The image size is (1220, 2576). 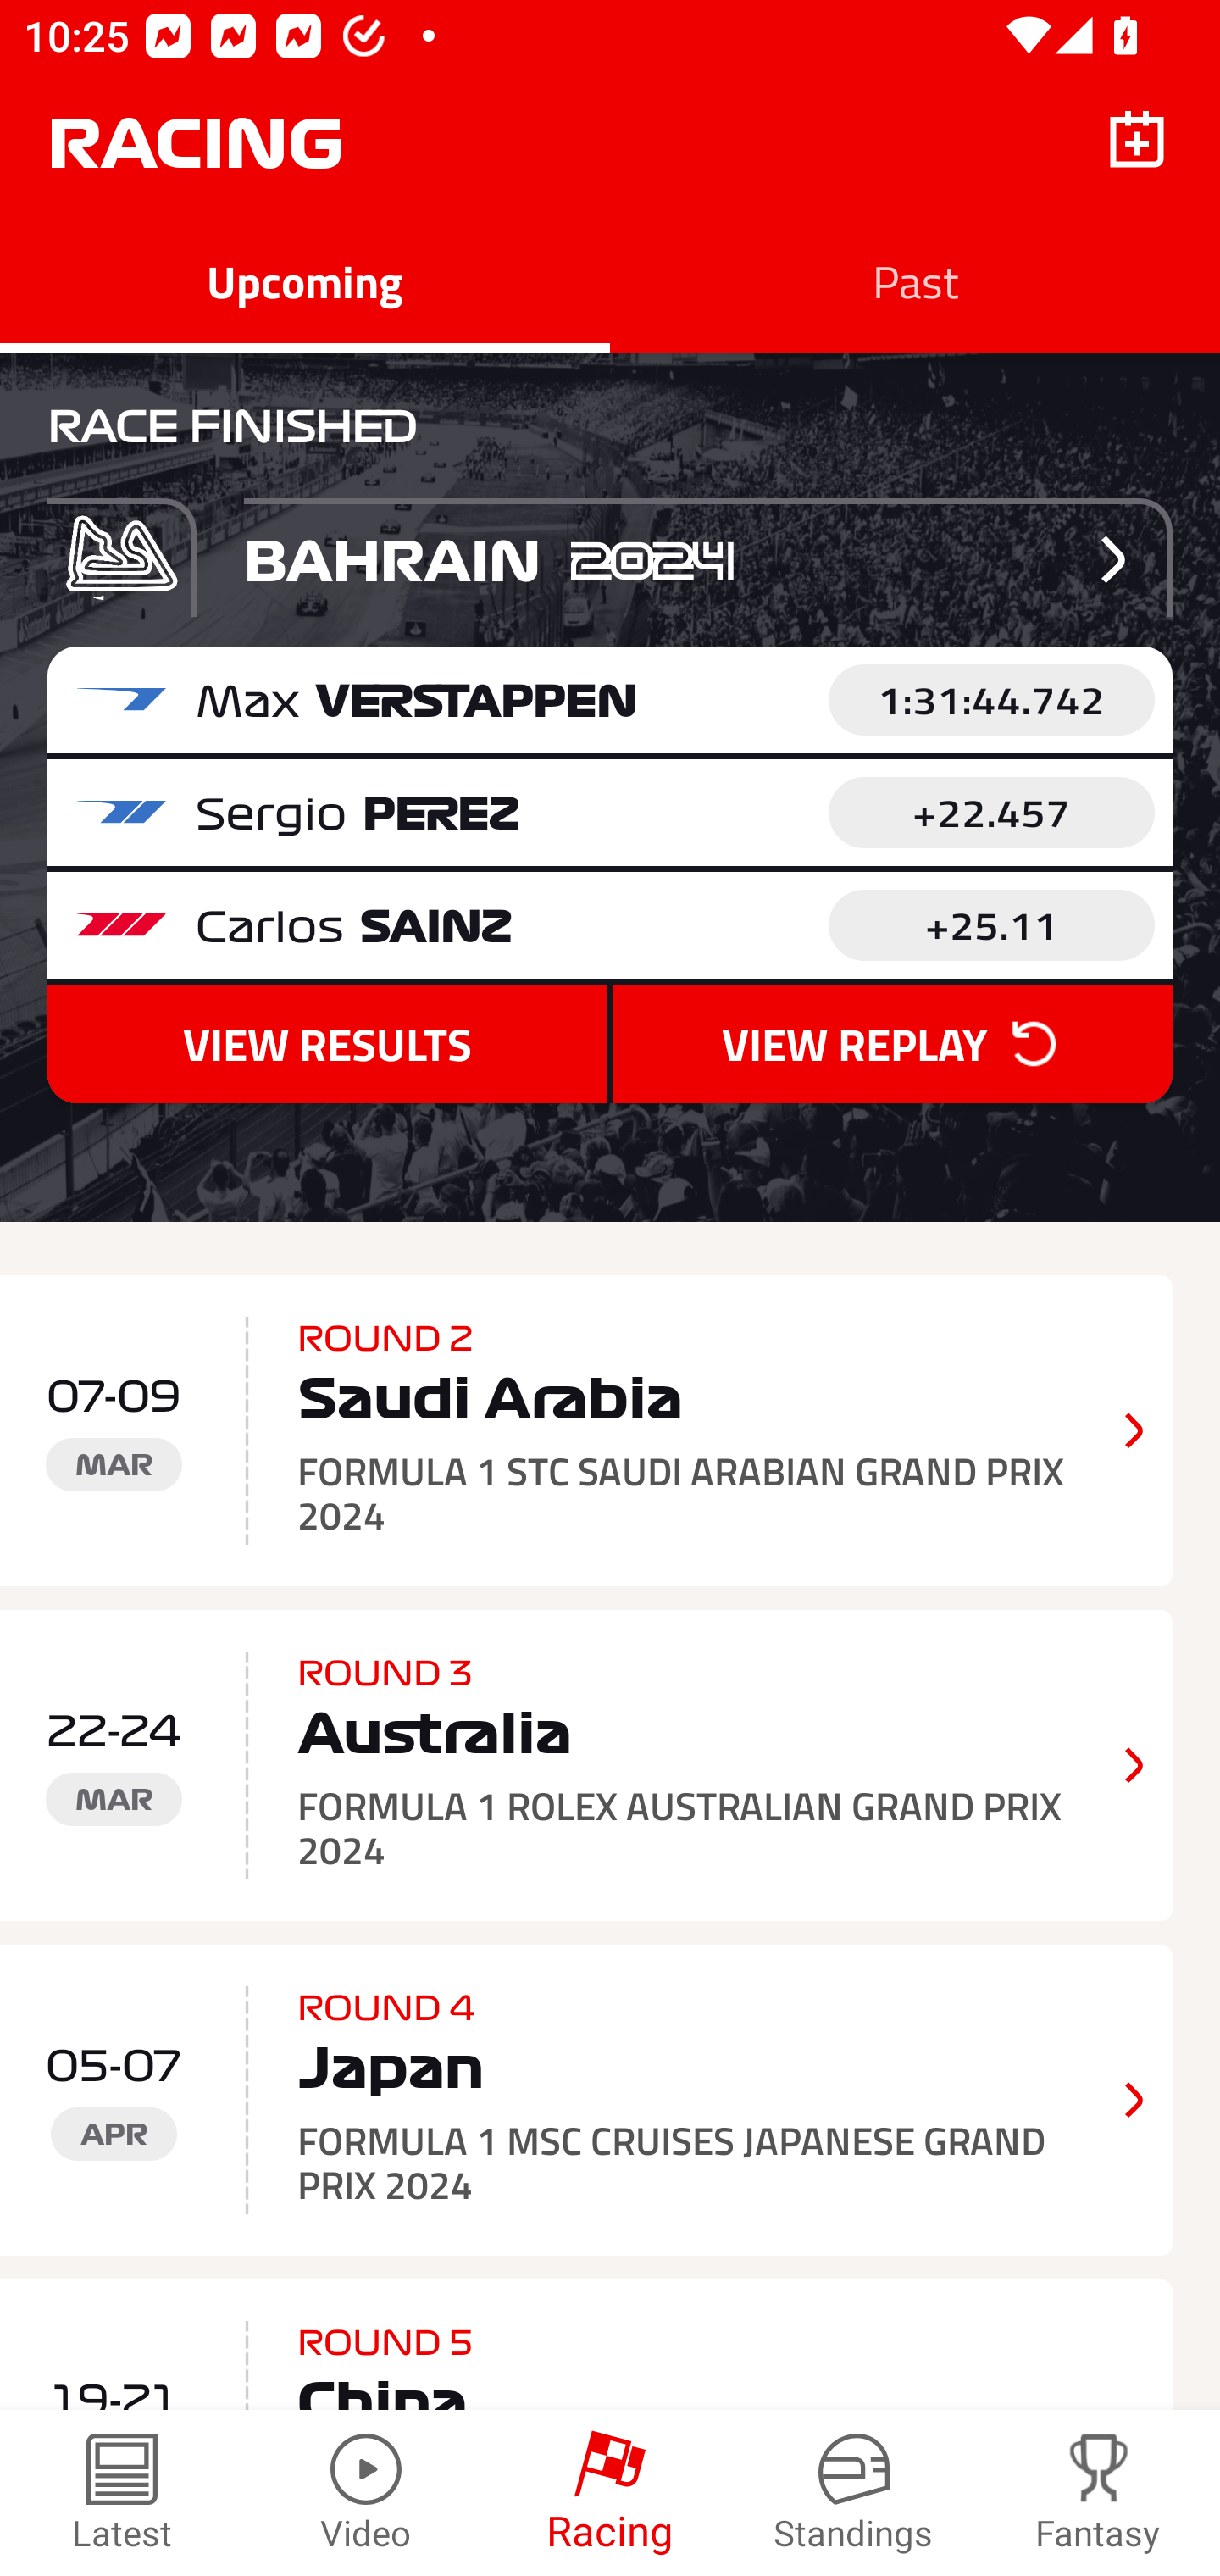 What do you see at coordinates (854, 2493) in the screenshot?
I see `Standings` at bounding box center [854, 2493].